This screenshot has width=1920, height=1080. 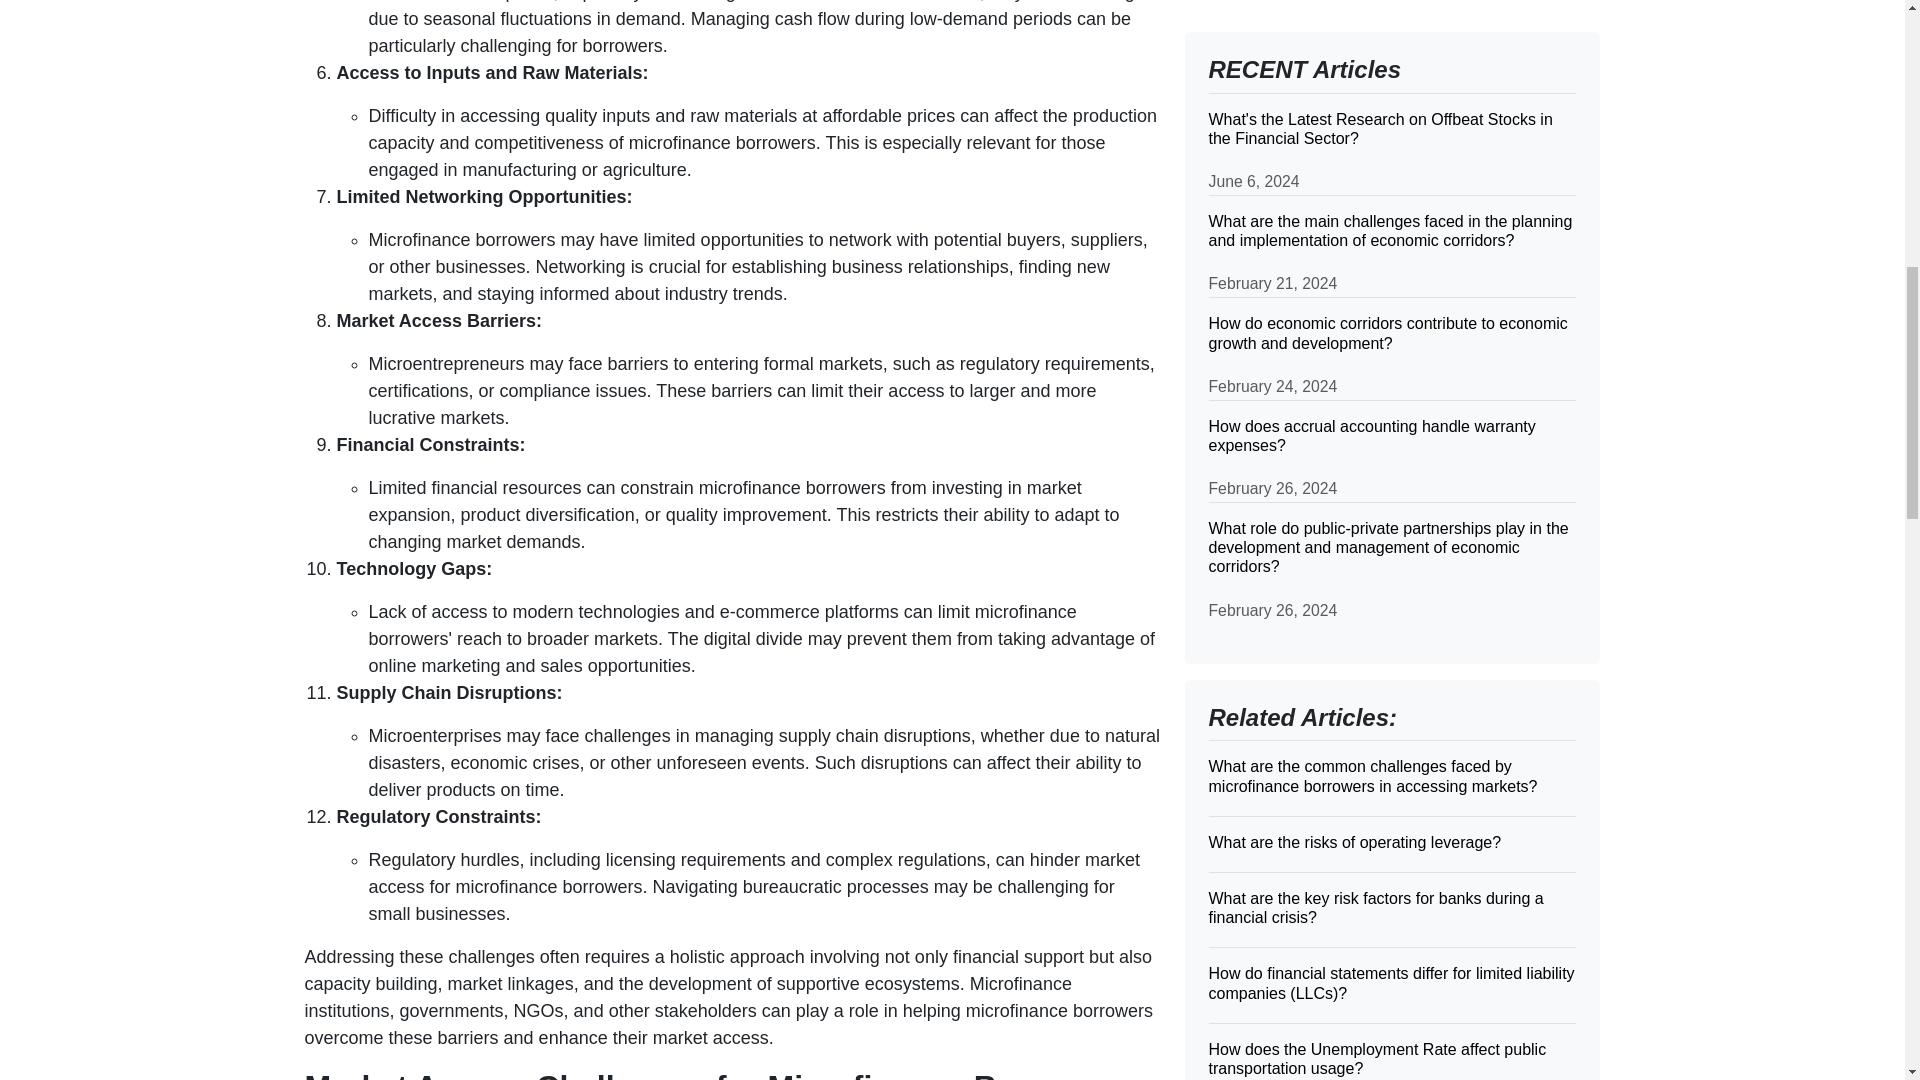 I want to click on Jan,2024, so click(x=1244, y=253).